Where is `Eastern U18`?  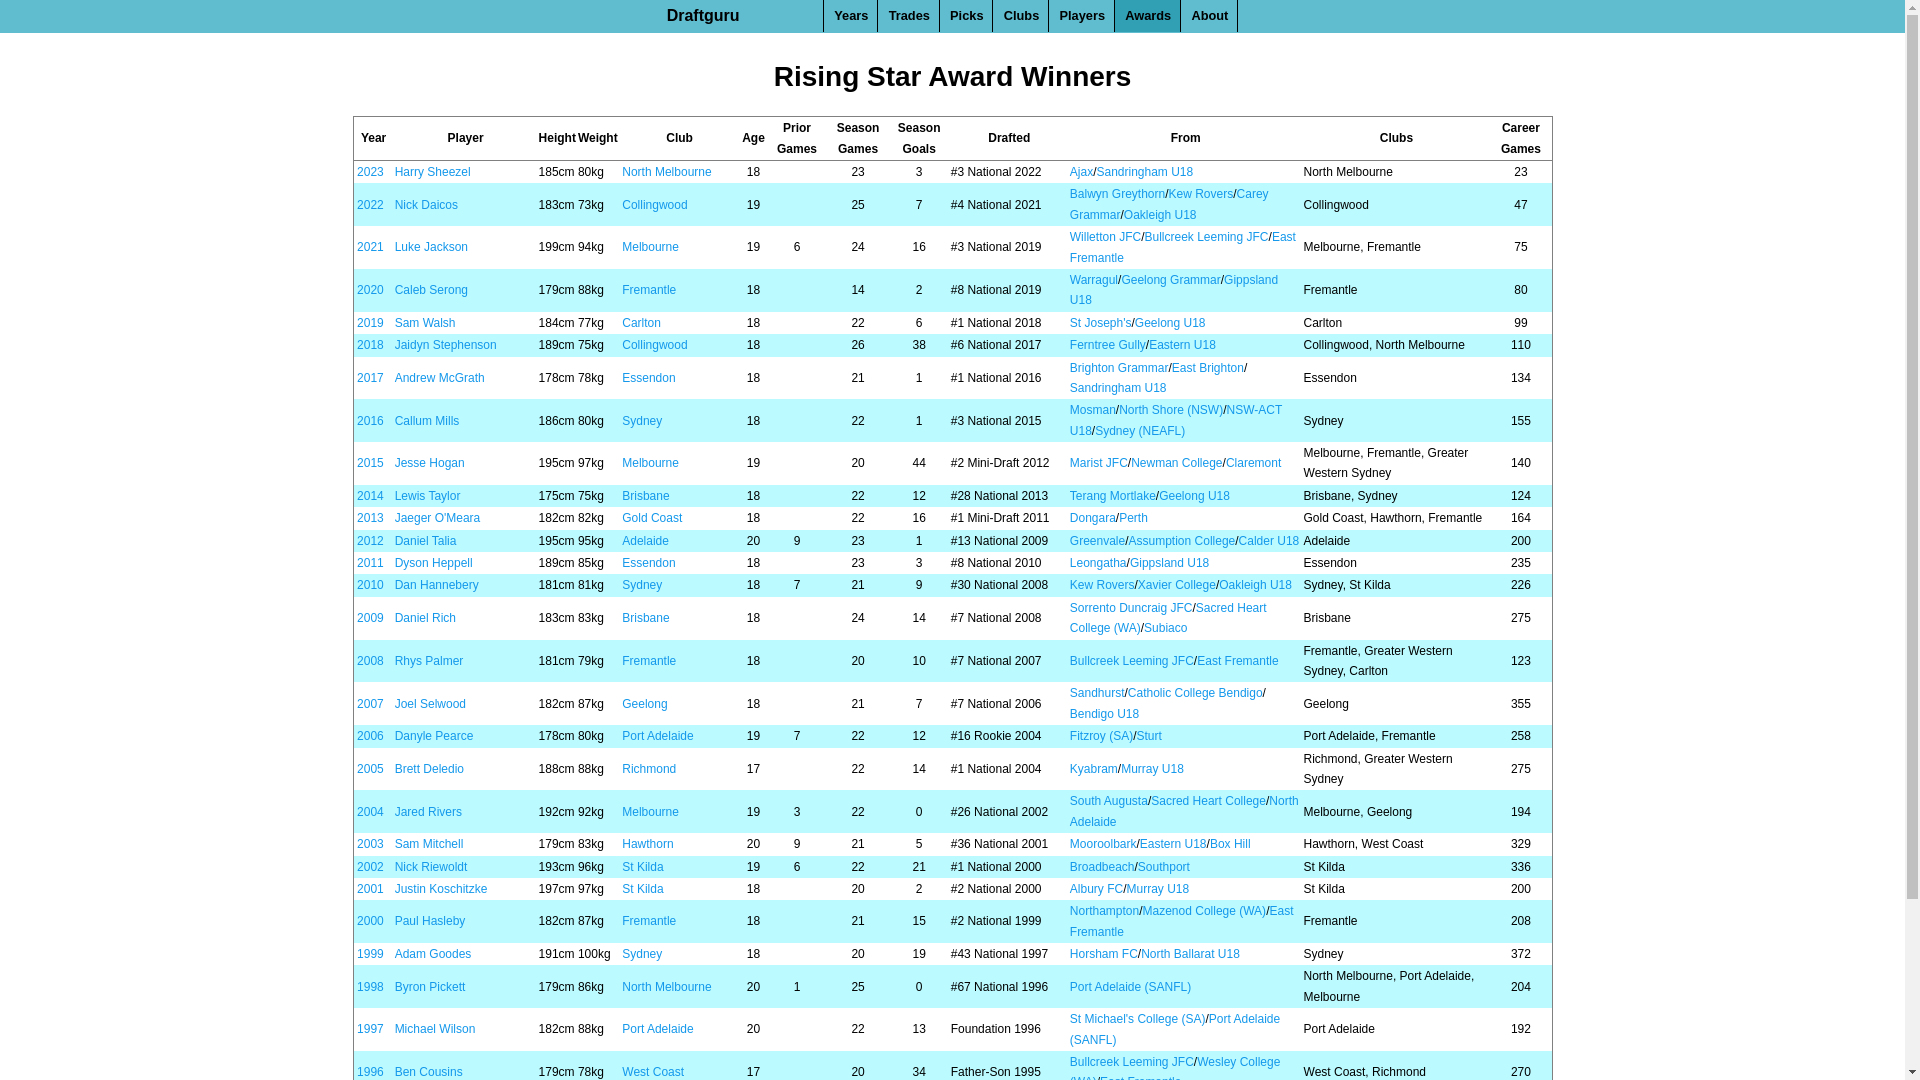
Eastern U18 is located at coordinates (1182, 345).